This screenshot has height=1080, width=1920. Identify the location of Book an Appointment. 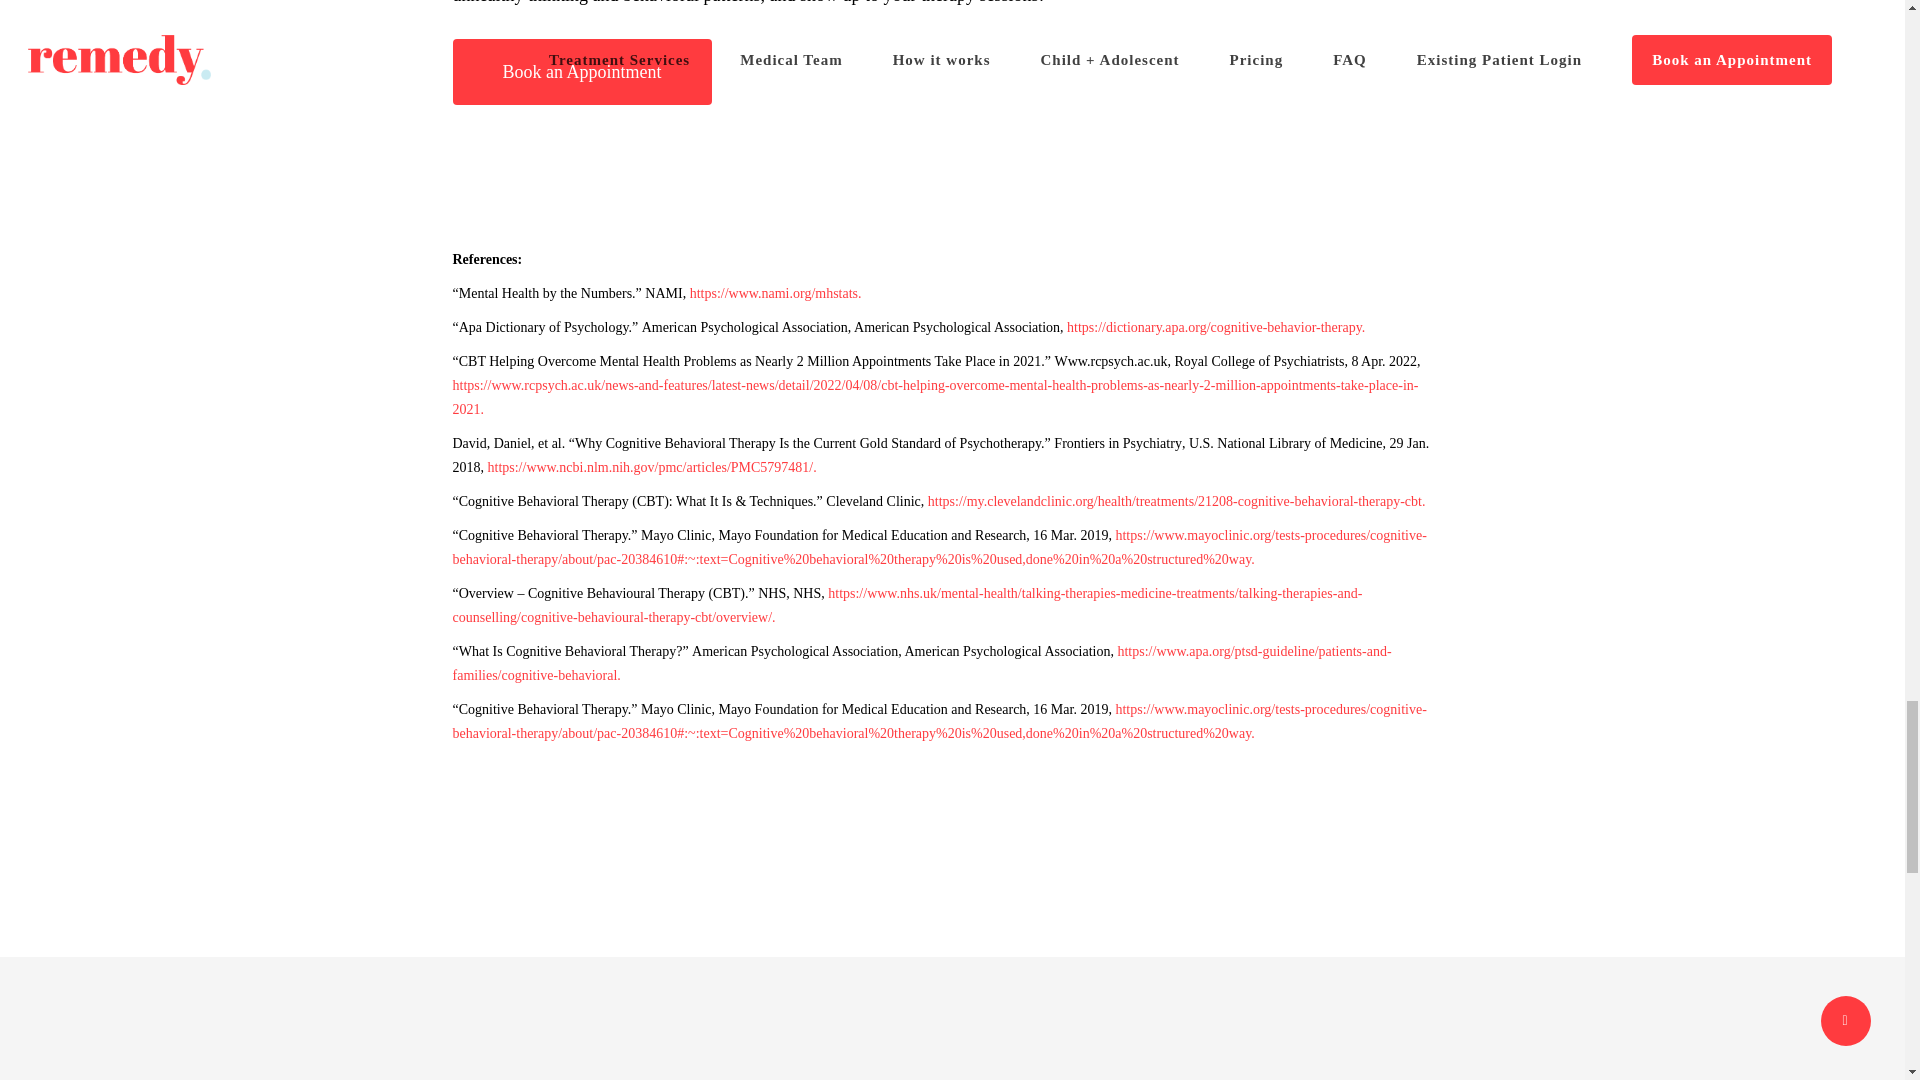
(580, 71).